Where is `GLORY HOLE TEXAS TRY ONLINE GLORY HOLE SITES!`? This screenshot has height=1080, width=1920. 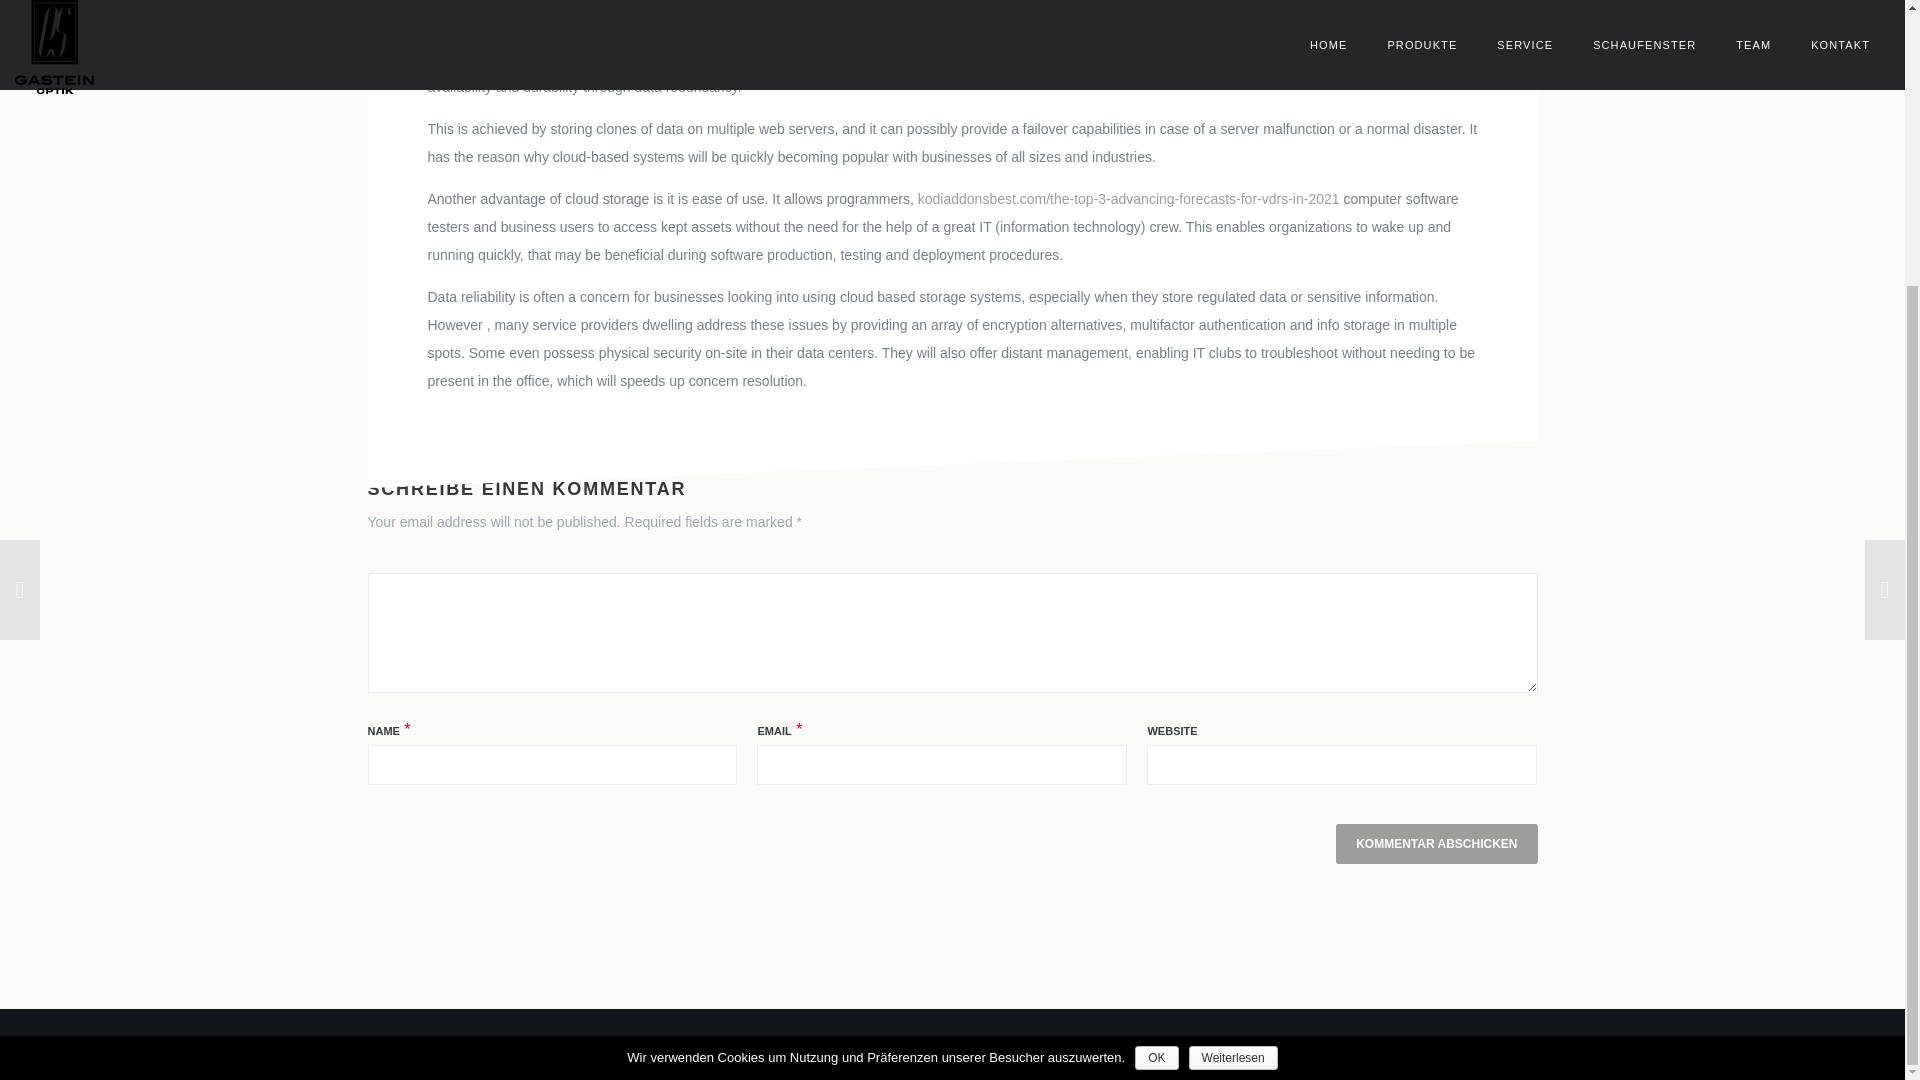
GLORY HOLE TEXAS TRY ONLINE GLORY HOLE SITES! is located at coordinates (216, 214).